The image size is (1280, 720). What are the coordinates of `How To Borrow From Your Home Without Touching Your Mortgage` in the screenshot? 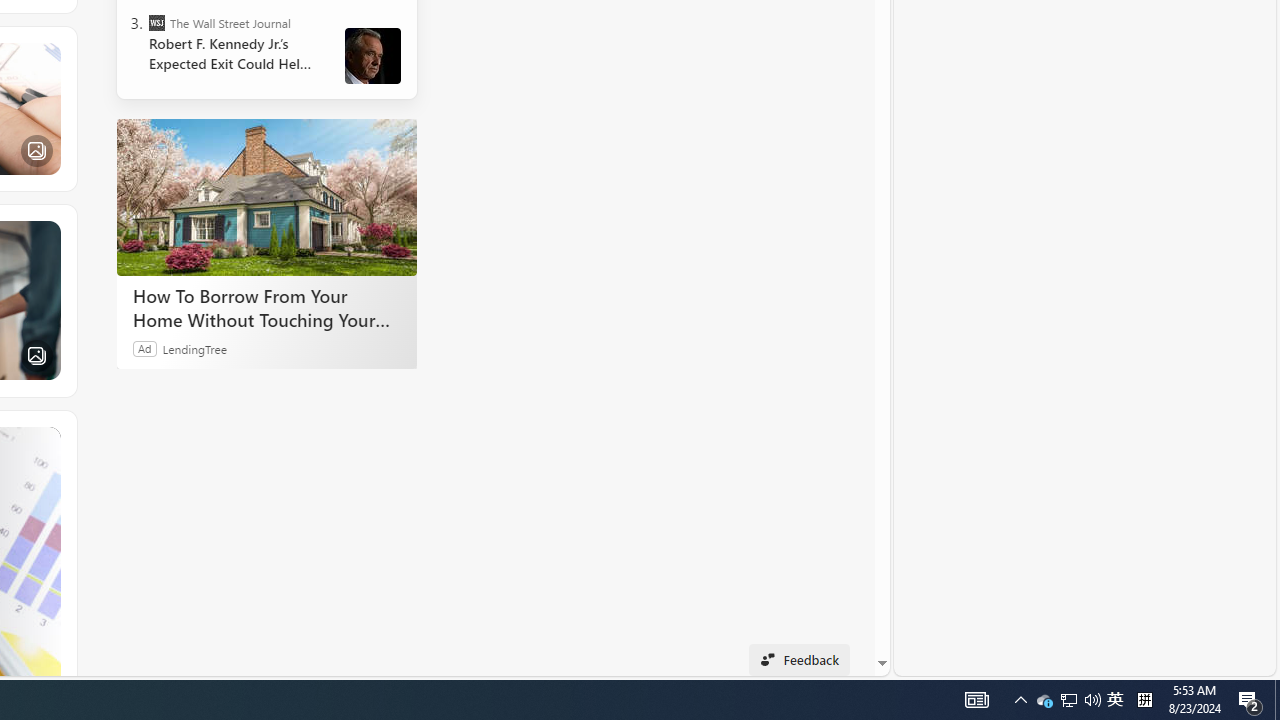 It's located at (266, 196).